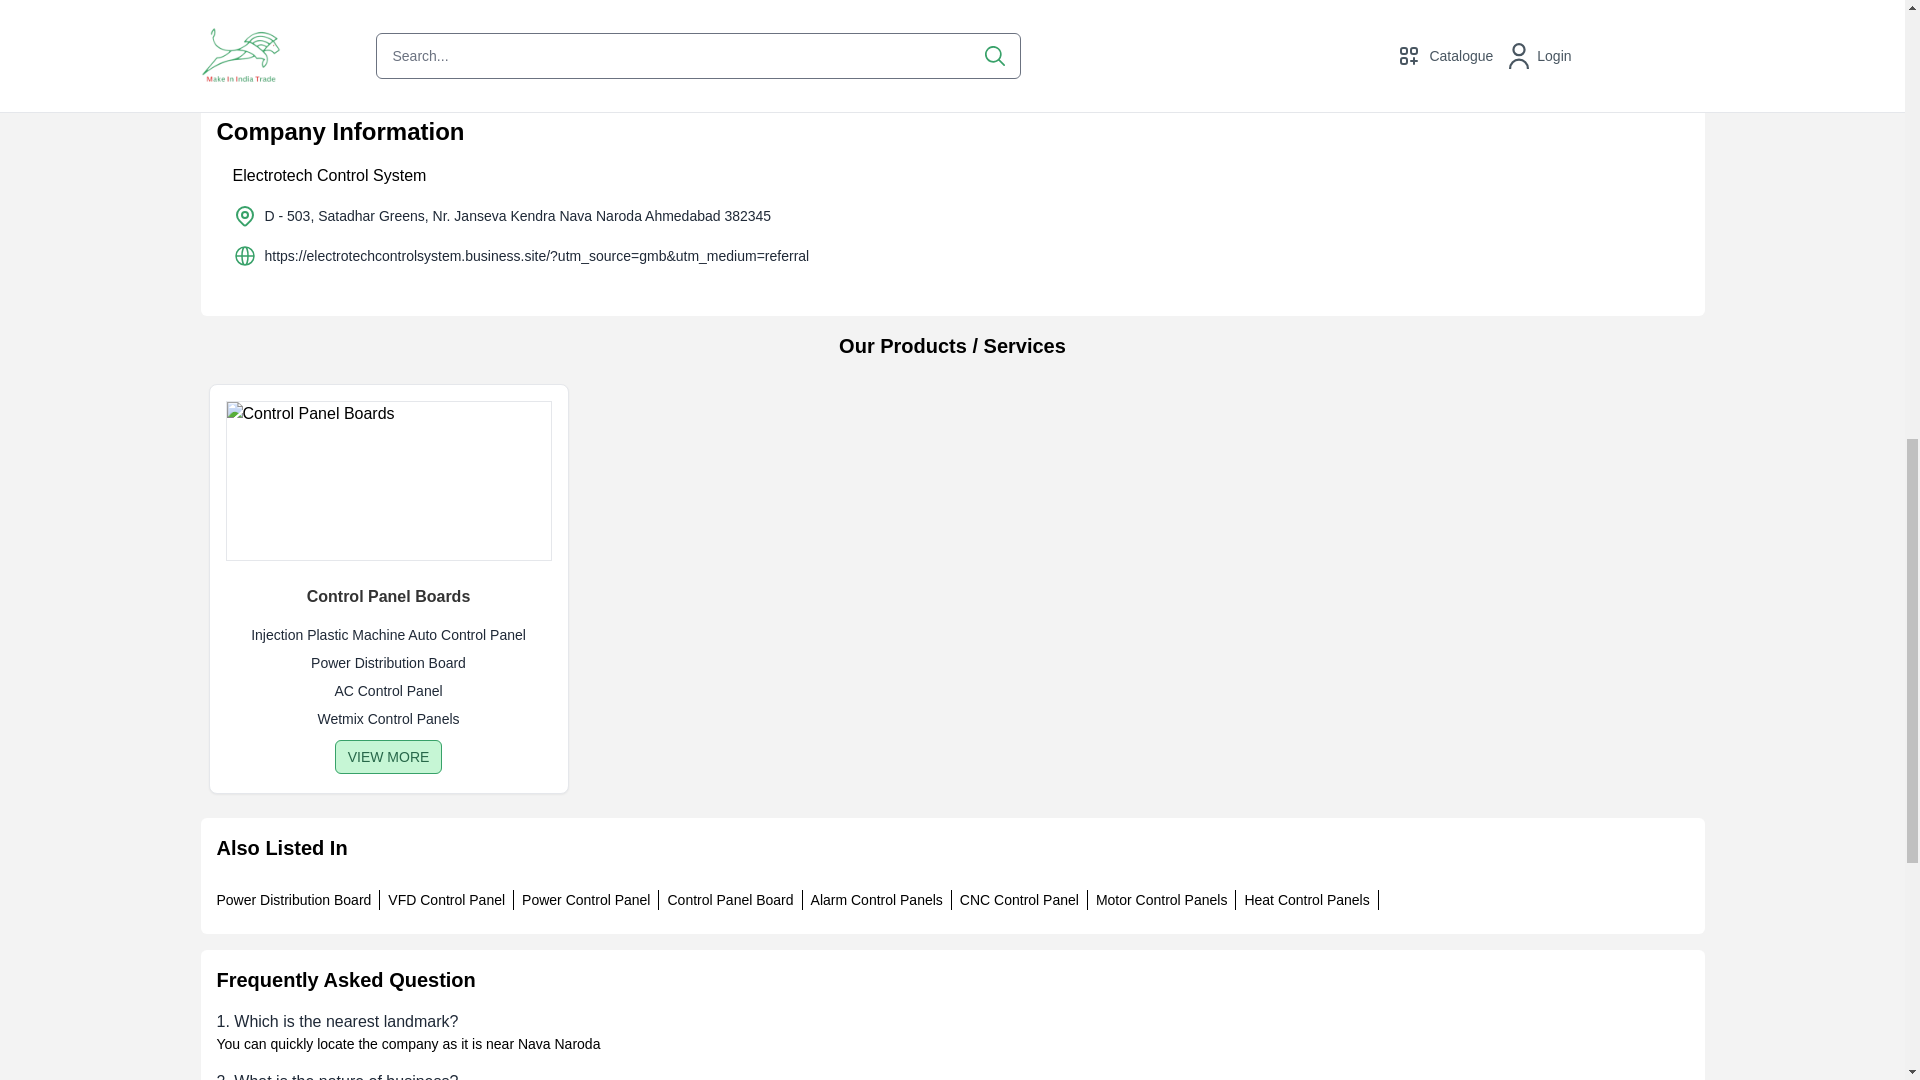  I want to click on Alarm Control Panels, so click(876, 900).